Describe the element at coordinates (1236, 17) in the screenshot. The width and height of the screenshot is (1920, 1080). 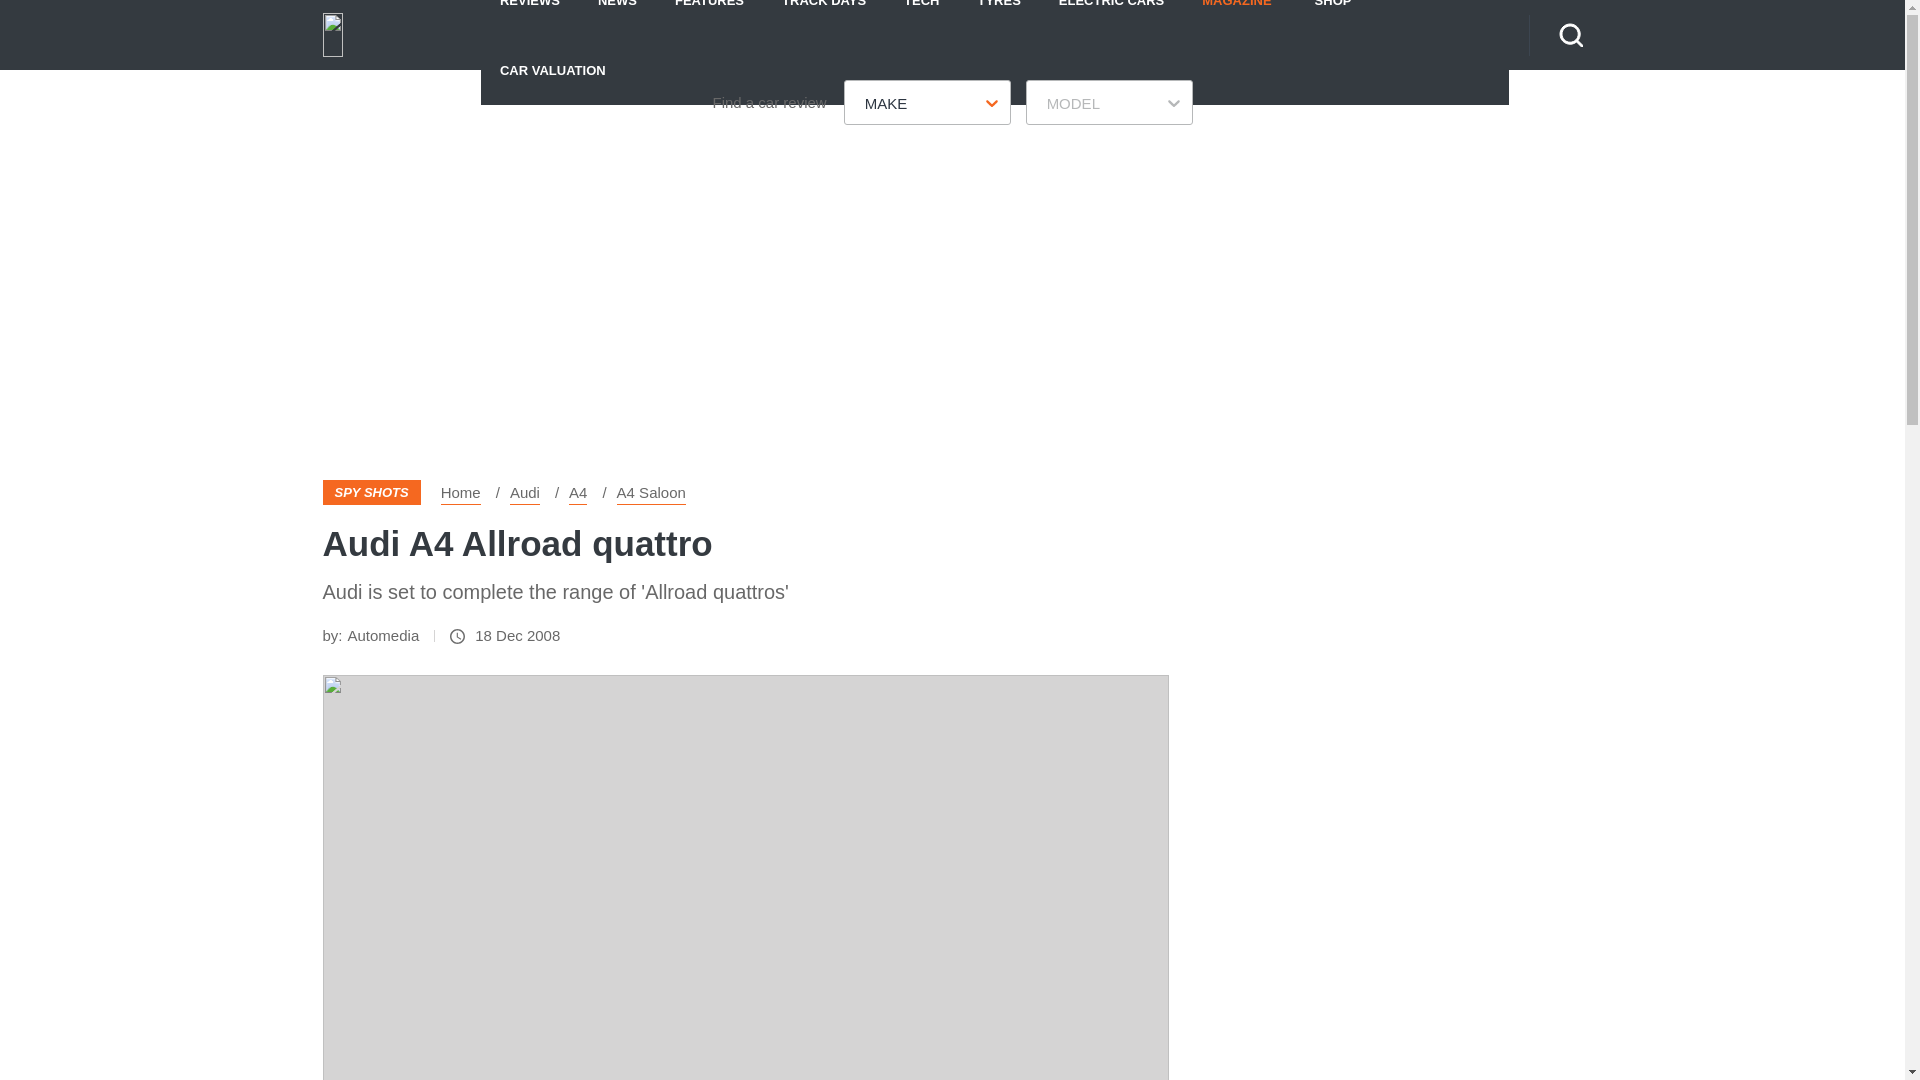
I see `MAGAZINE` at that location.